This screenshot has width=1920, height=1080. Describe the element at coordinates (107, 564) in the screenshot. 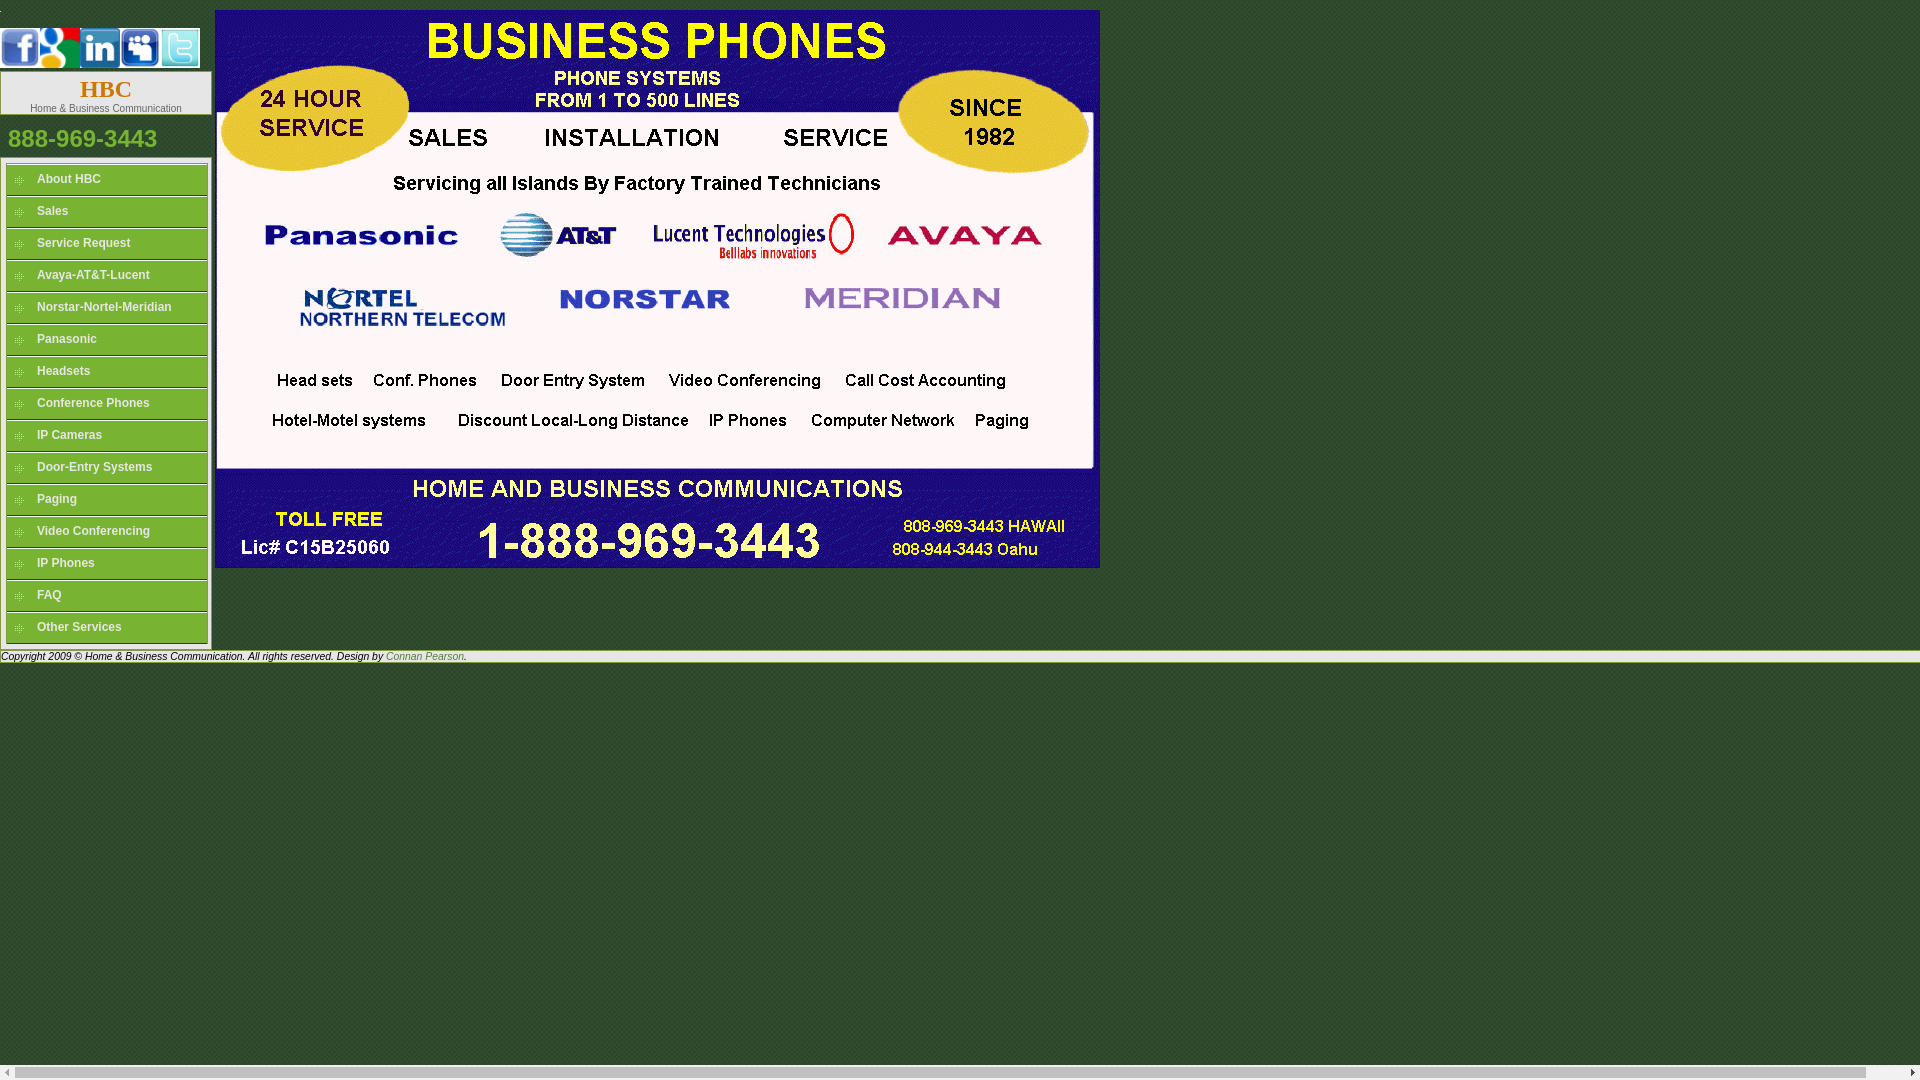

I see `IP Phones` at that location.